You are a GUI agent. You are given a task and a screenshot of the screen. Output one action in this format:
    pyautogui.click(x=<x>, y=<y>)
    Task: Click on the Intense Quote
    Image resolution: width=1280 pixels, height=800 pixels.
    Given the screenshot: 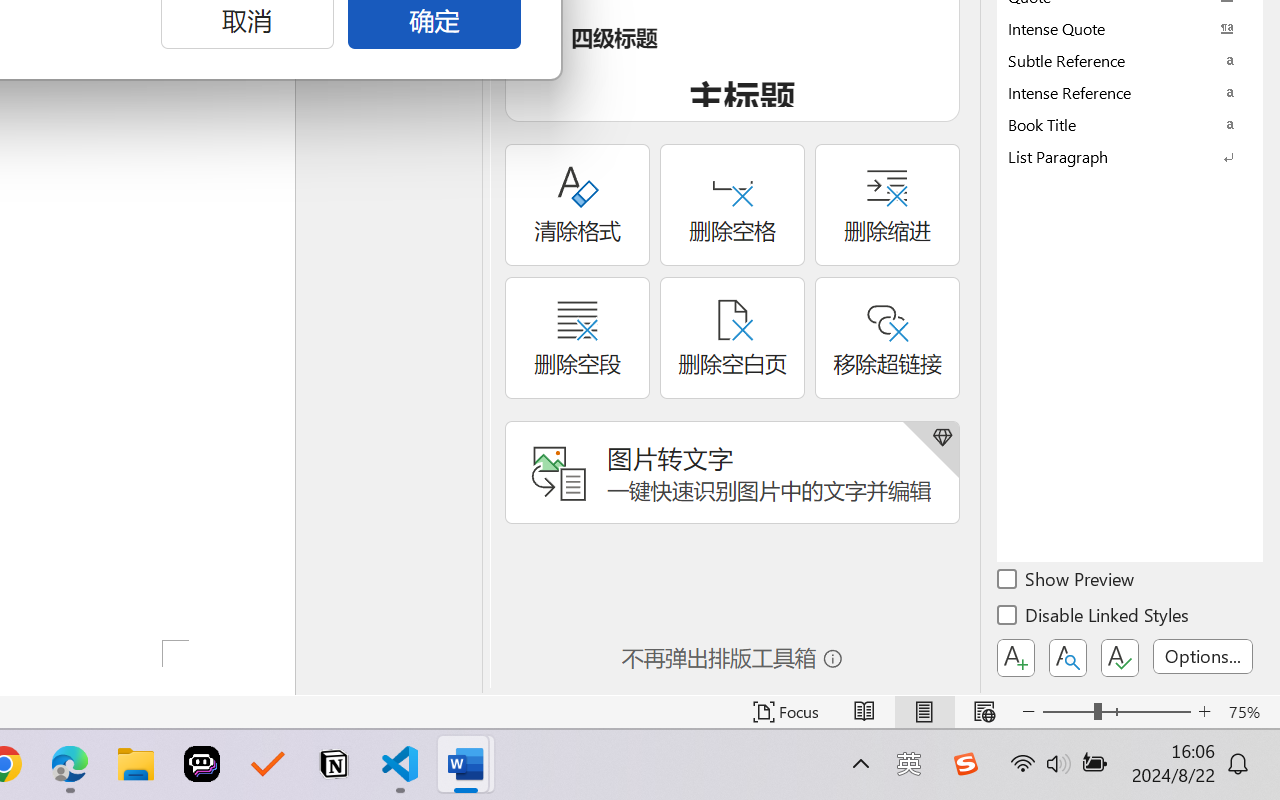 What is the action you would take?
    pyautogui.click(x=1130, y=28)
    